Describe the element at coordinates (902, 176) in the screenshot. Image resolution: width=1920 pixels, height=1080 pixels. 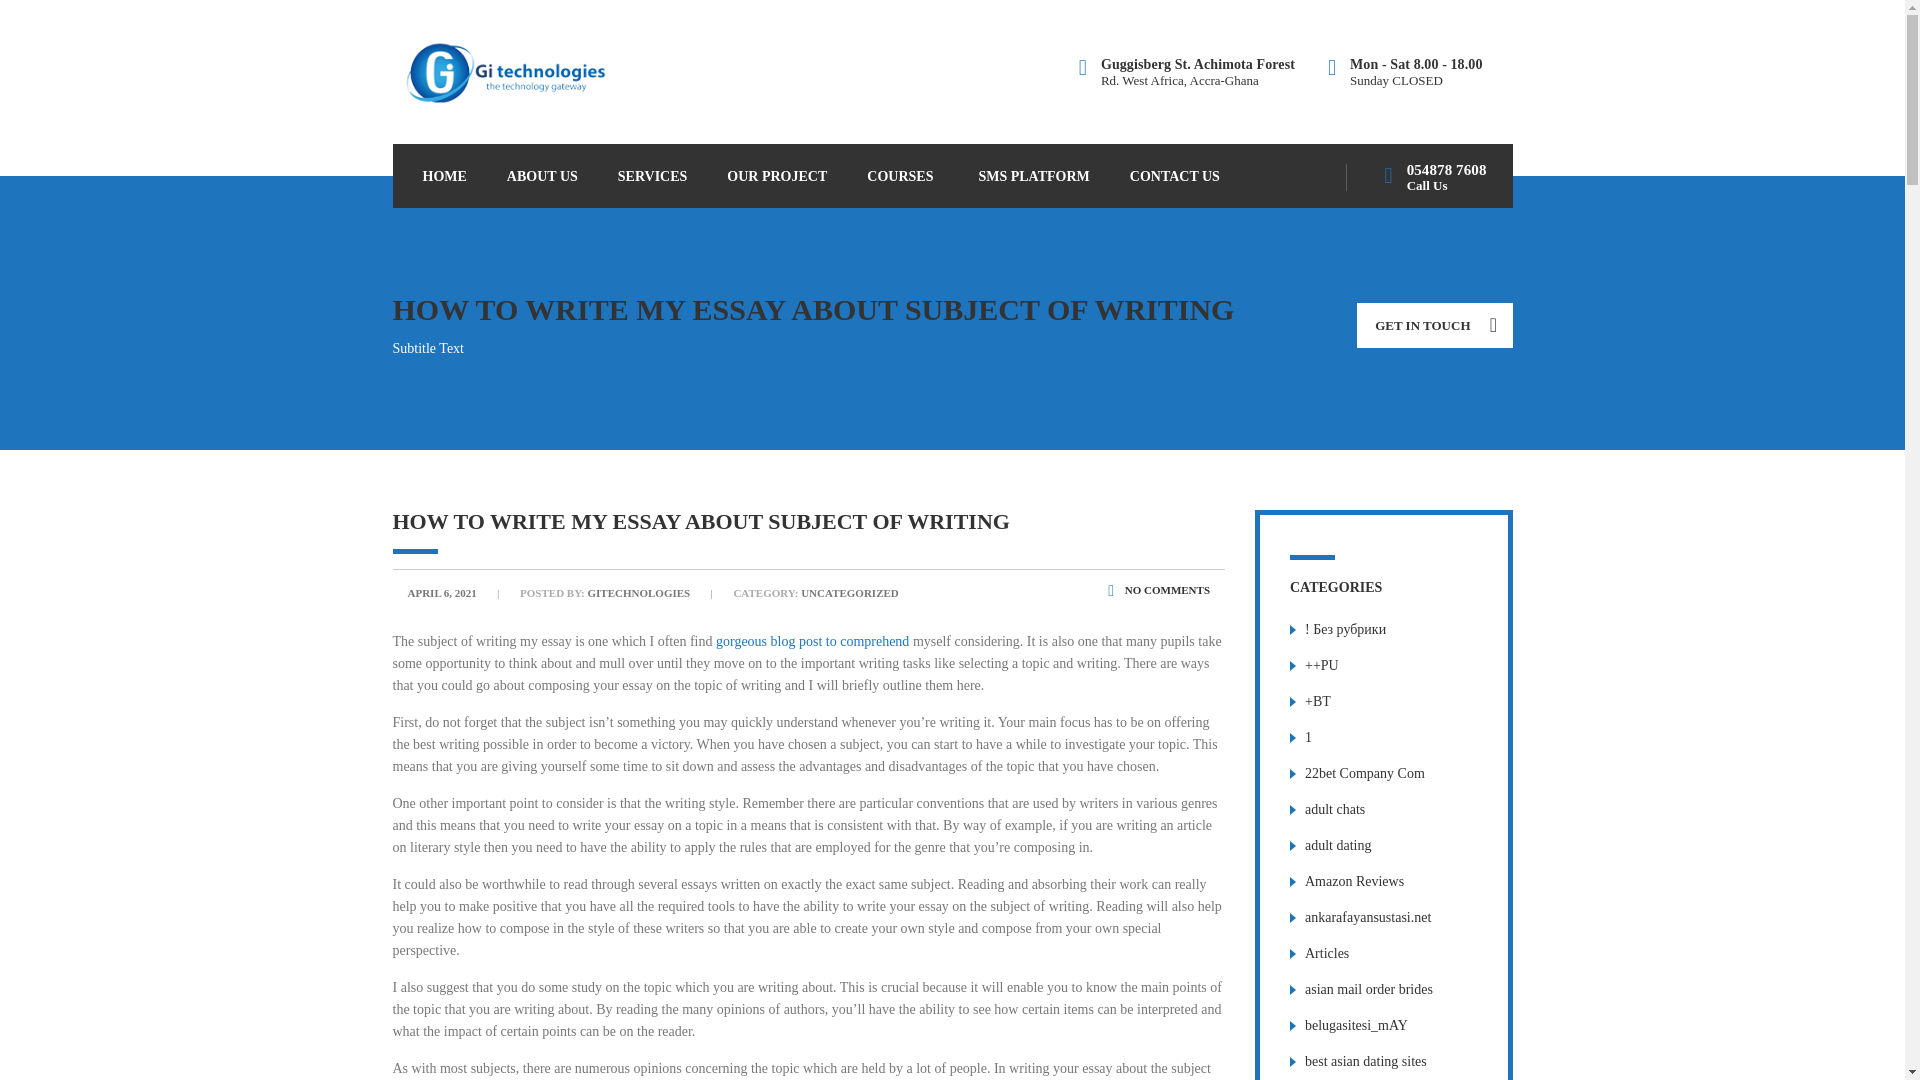
I see `COURSES` at that location.